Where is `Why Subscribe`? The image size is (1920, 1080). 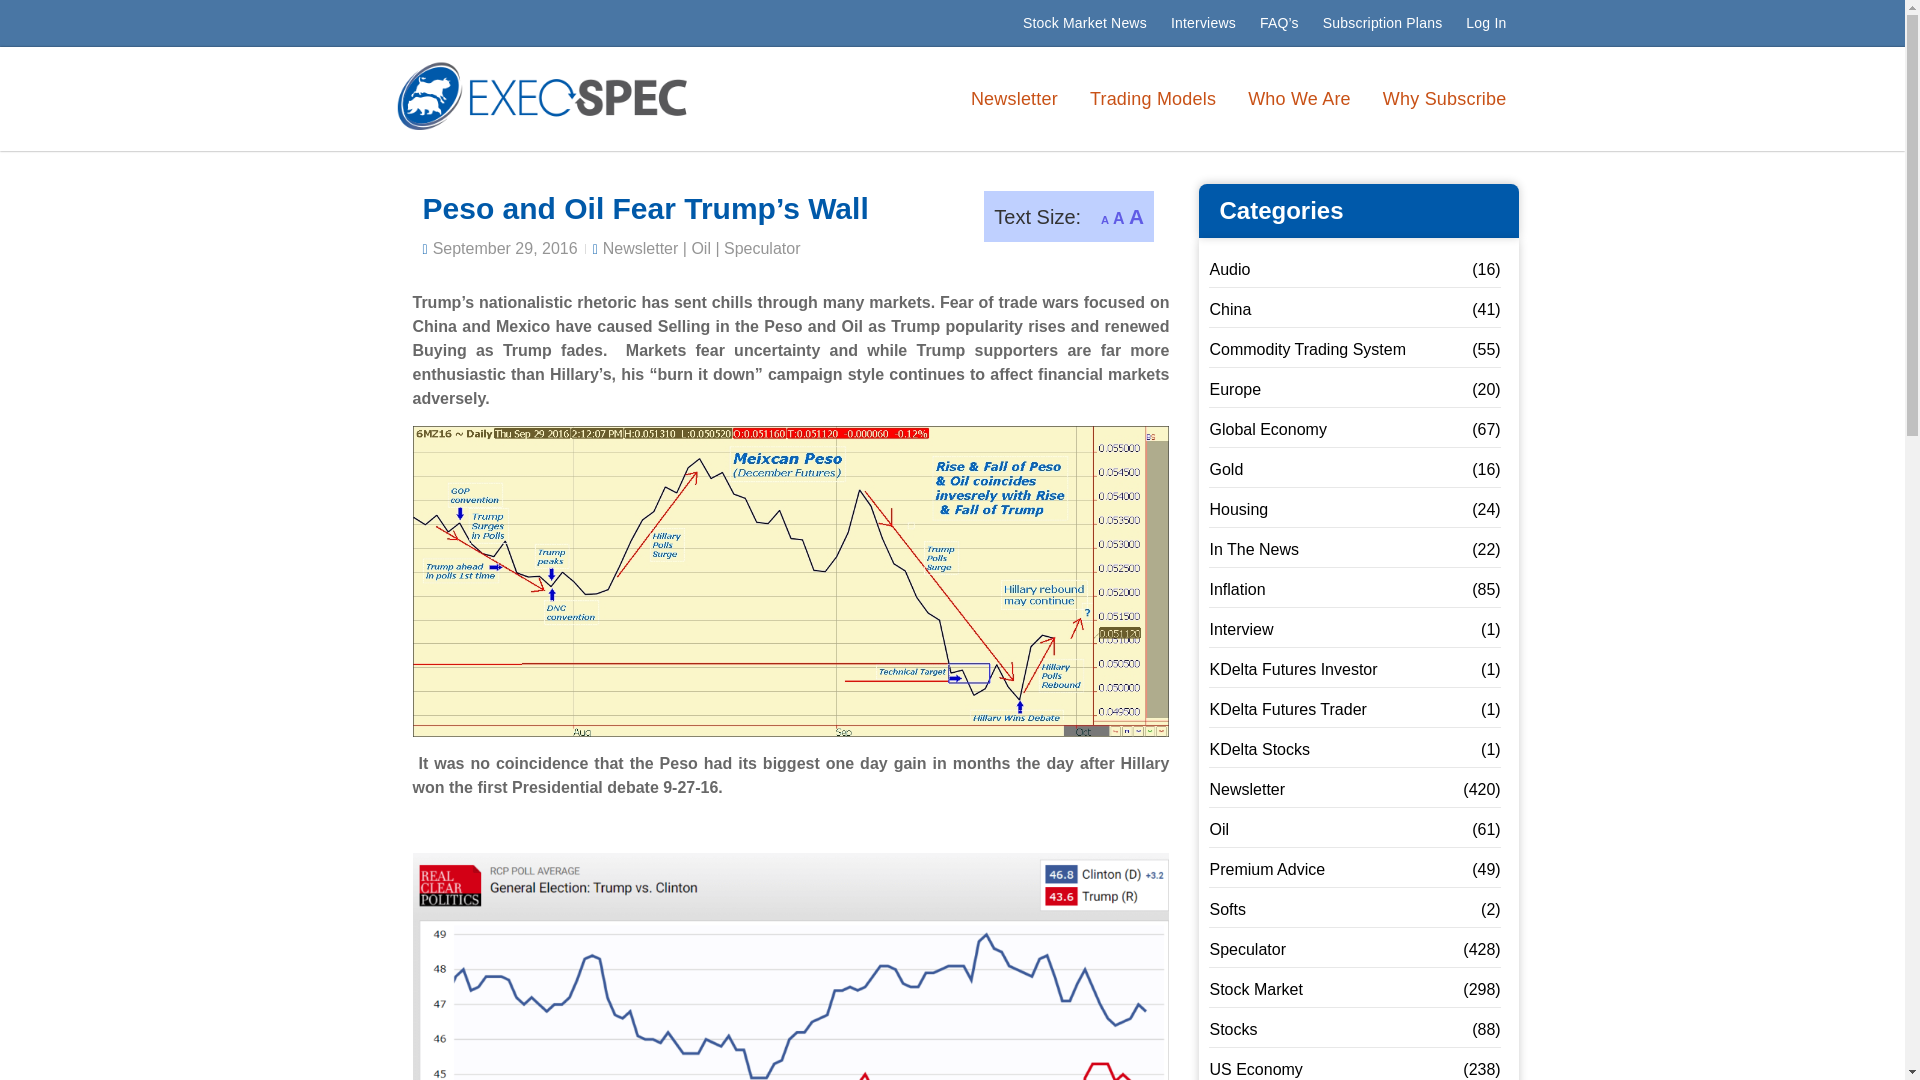 Why Subscribe is located at coordinates (1444, 99).